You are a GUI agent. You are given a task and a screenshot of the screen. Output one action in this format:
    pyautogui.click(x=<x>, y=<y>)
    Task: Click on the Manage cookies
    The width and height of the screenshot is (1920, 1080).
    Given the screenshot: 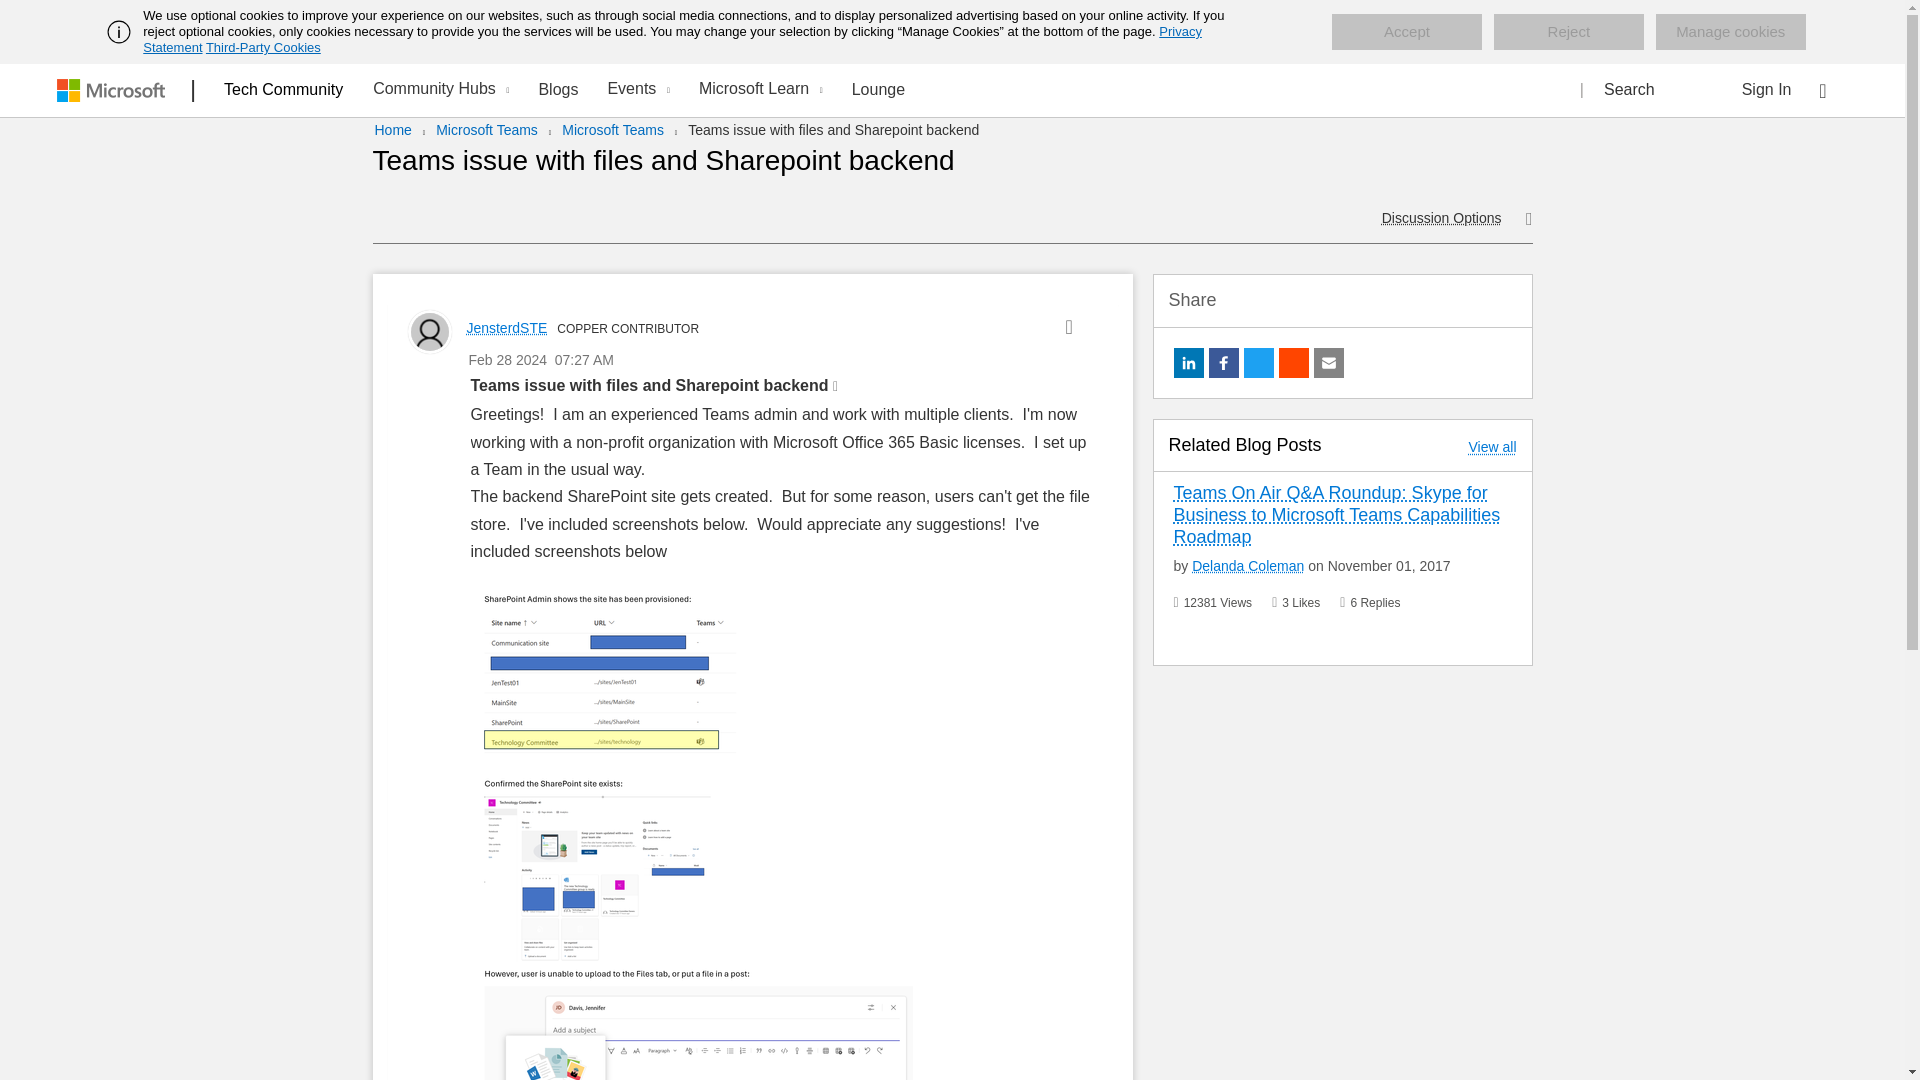 What is the action you would take?
    pyautogui.click(x=1730, y=32)
    